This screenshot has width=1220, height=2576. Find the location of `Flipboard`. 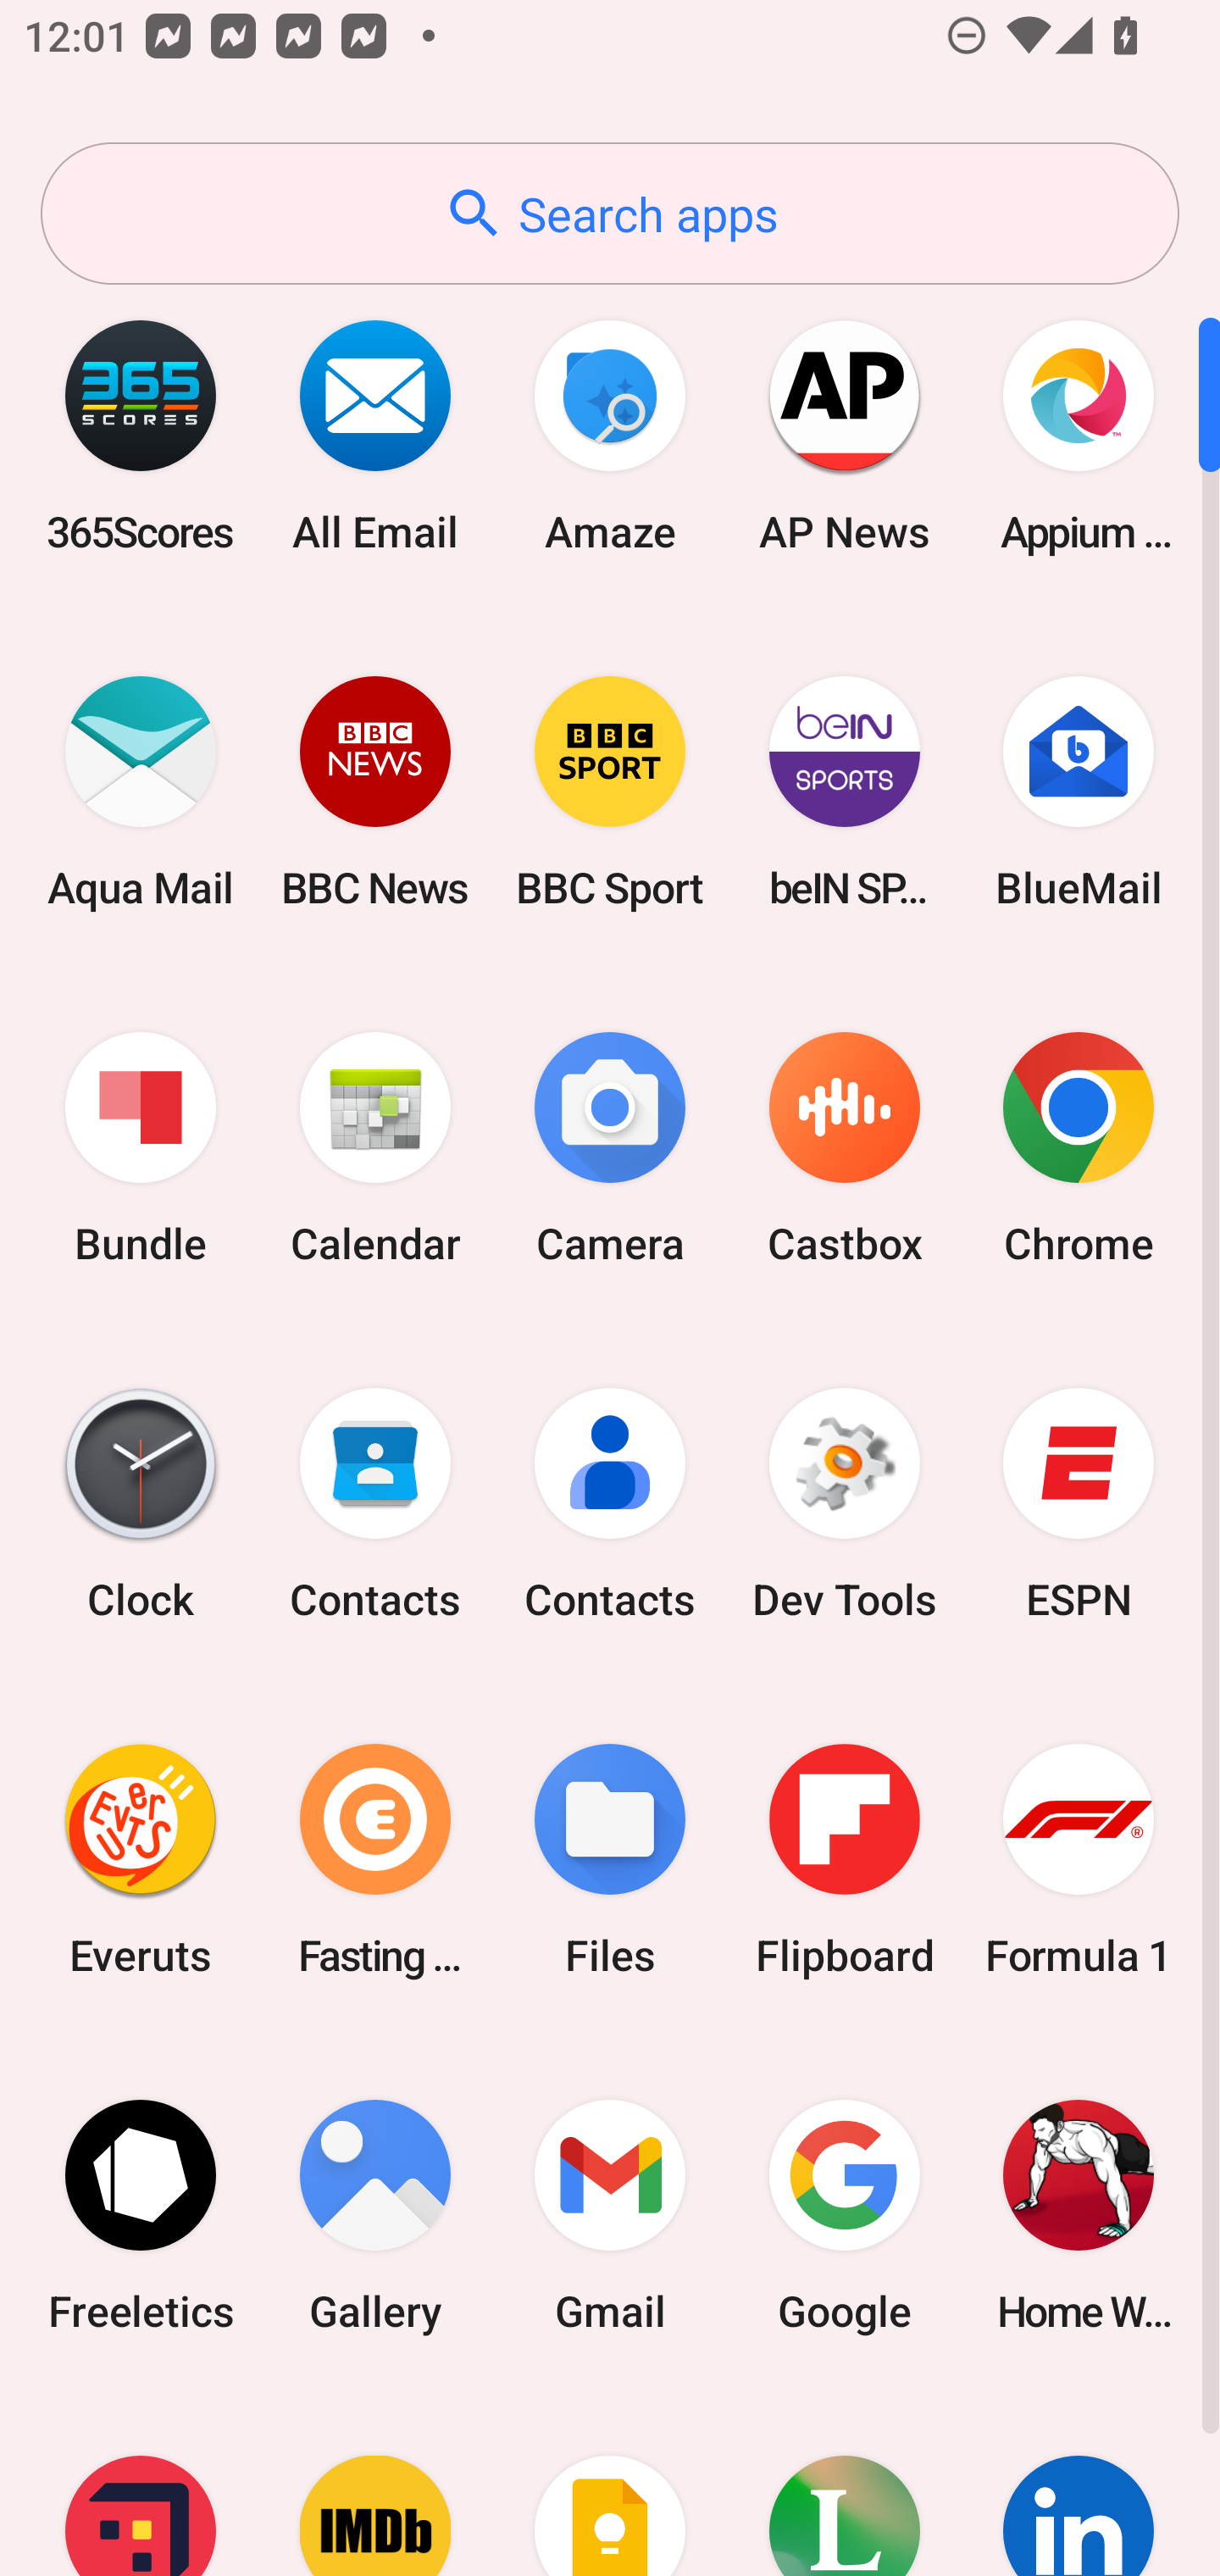

Flipboard is located at coordinates (844, 1859).